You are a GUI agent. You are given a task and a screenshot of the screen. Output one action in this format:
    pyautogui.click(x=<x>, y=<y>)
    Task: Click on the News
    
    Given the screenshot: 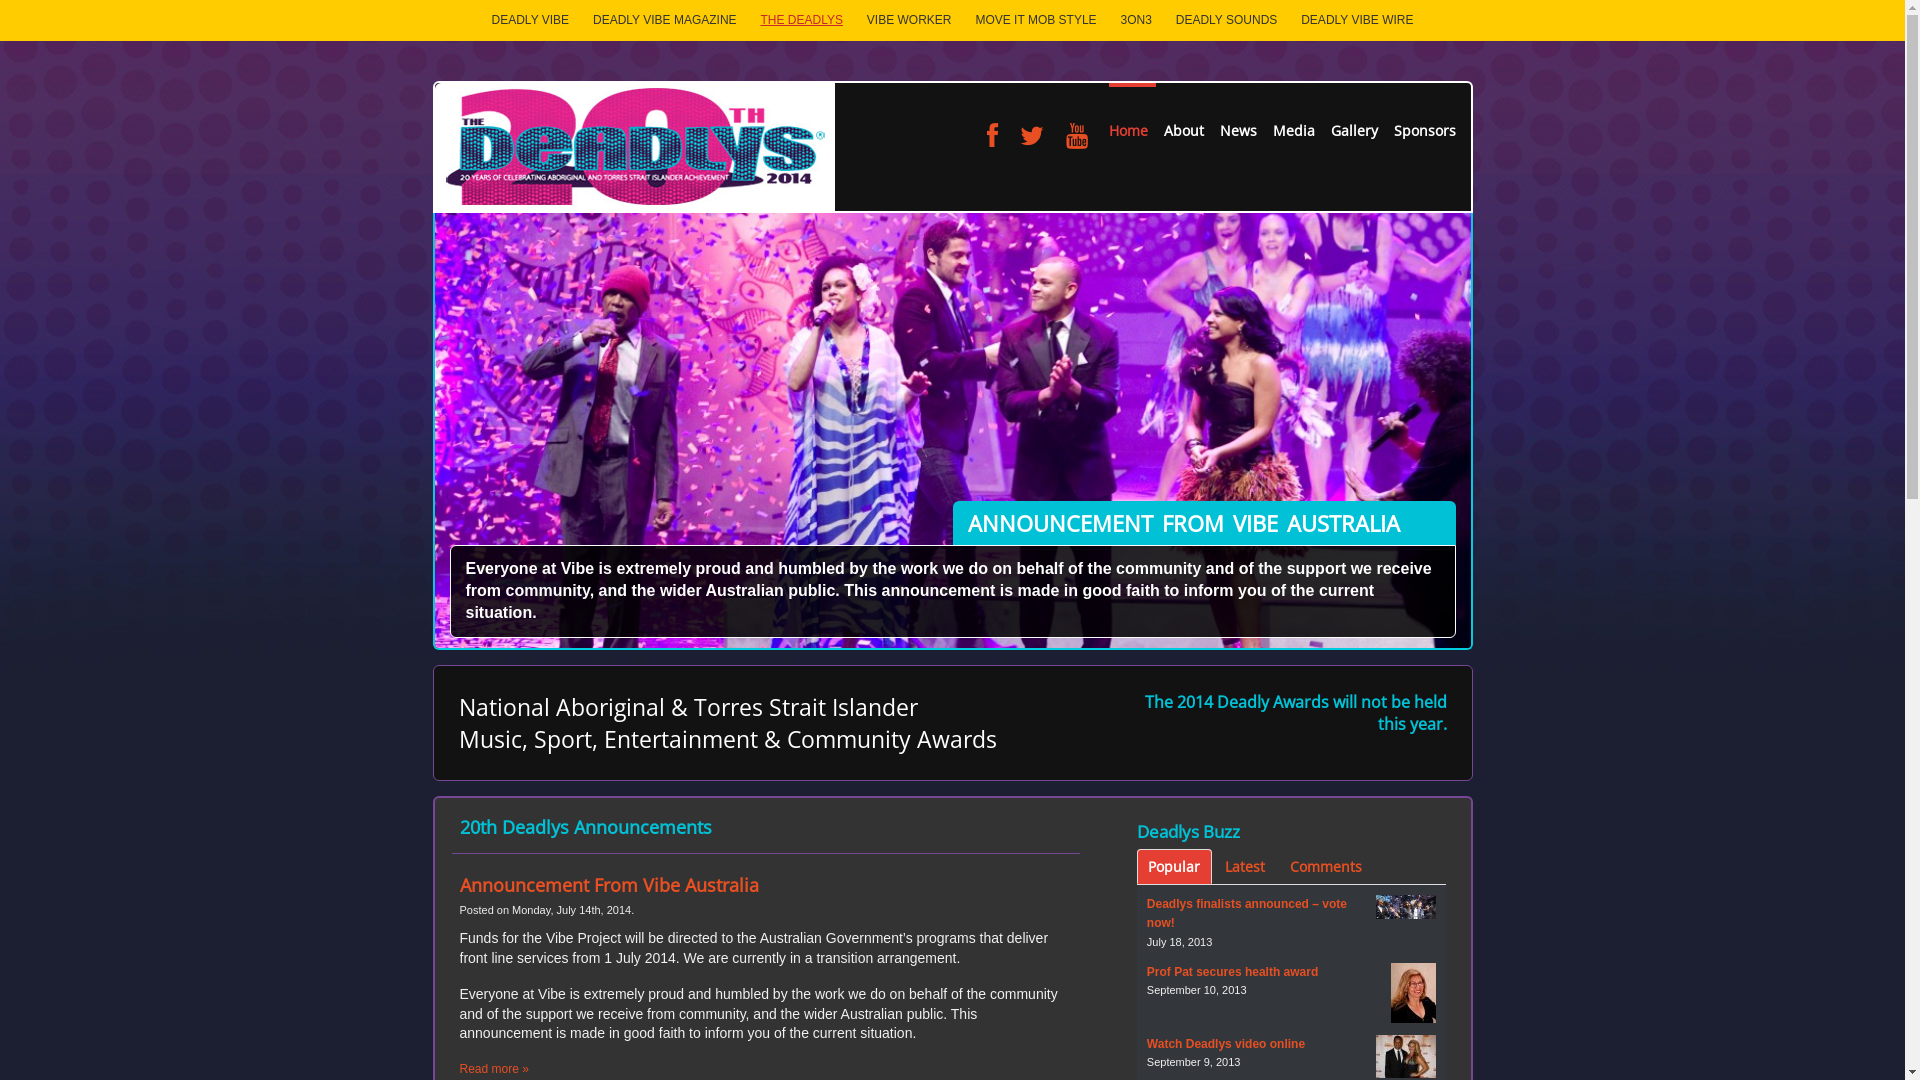 What is the action you would take?
    pyautogui.click(x=1238, y=118)
    